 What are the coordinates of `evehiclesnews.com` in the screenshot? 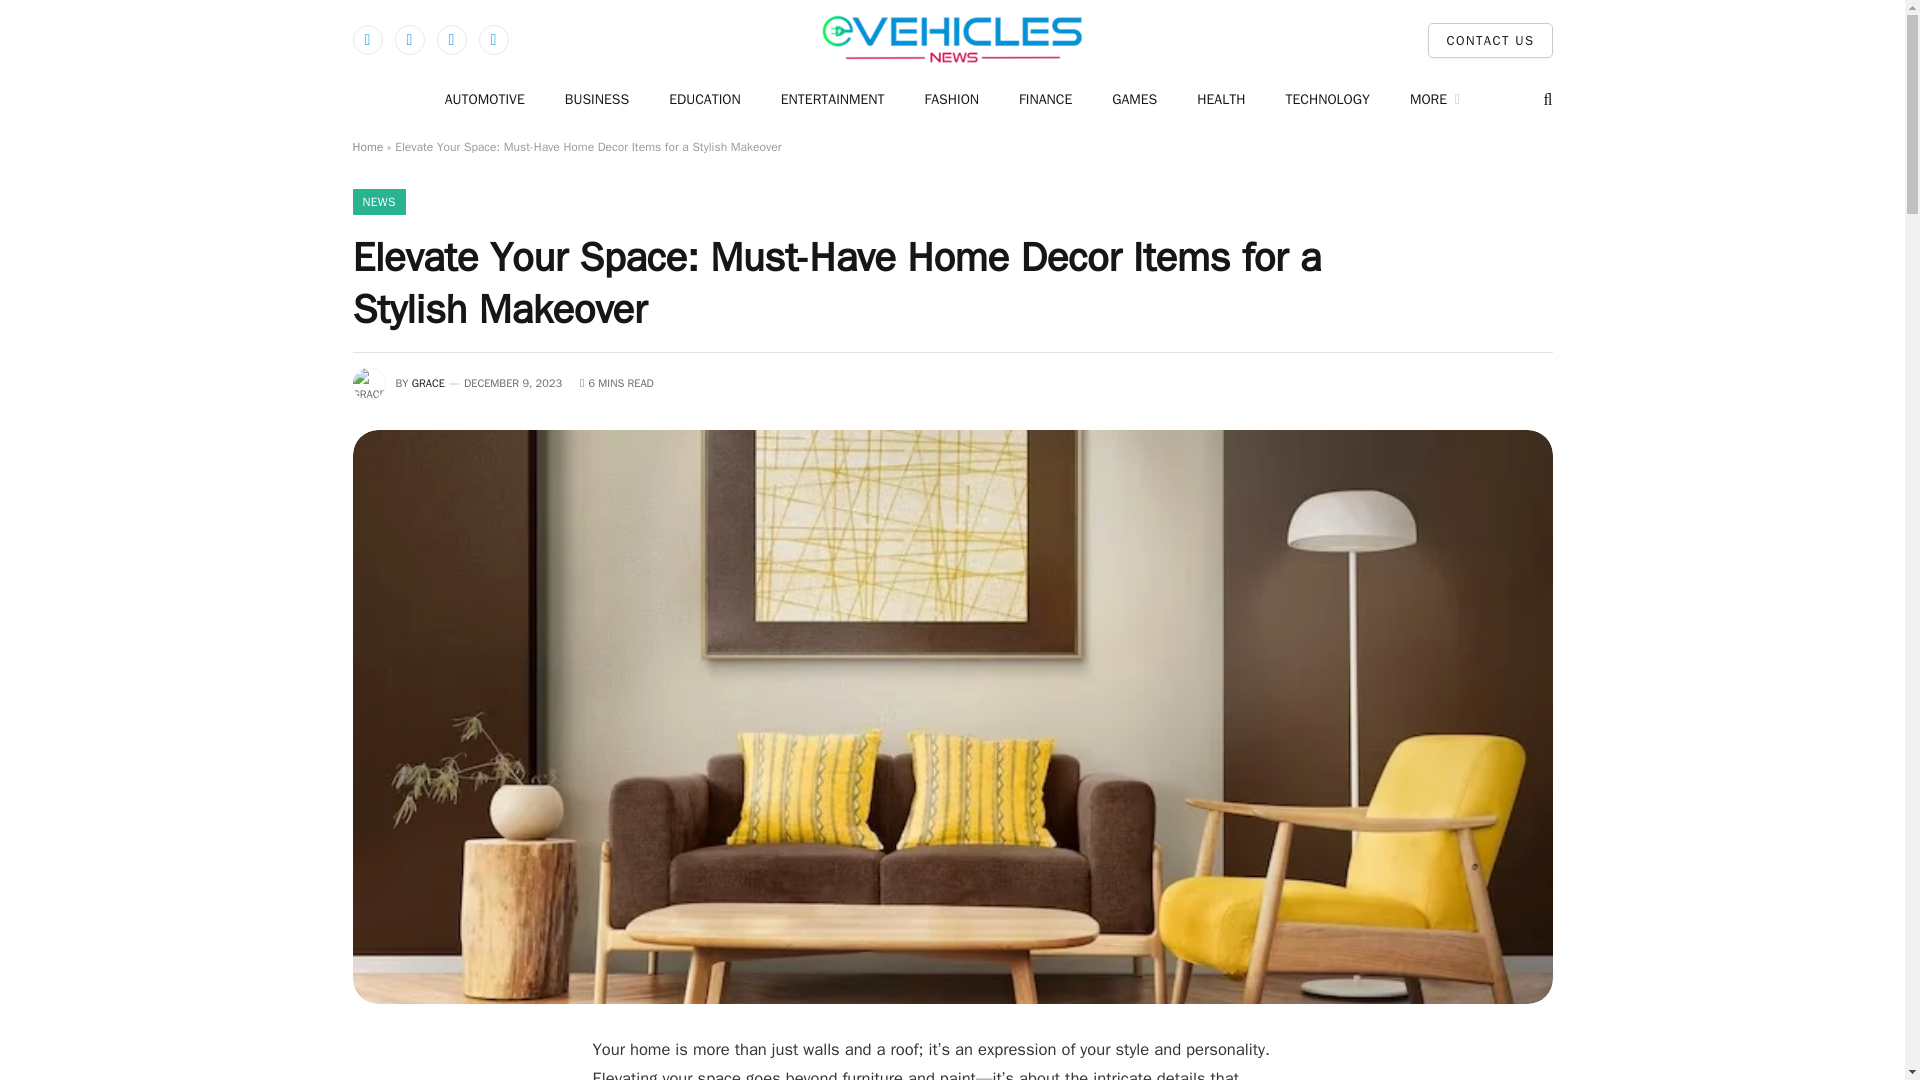 It's located at (952, 40).